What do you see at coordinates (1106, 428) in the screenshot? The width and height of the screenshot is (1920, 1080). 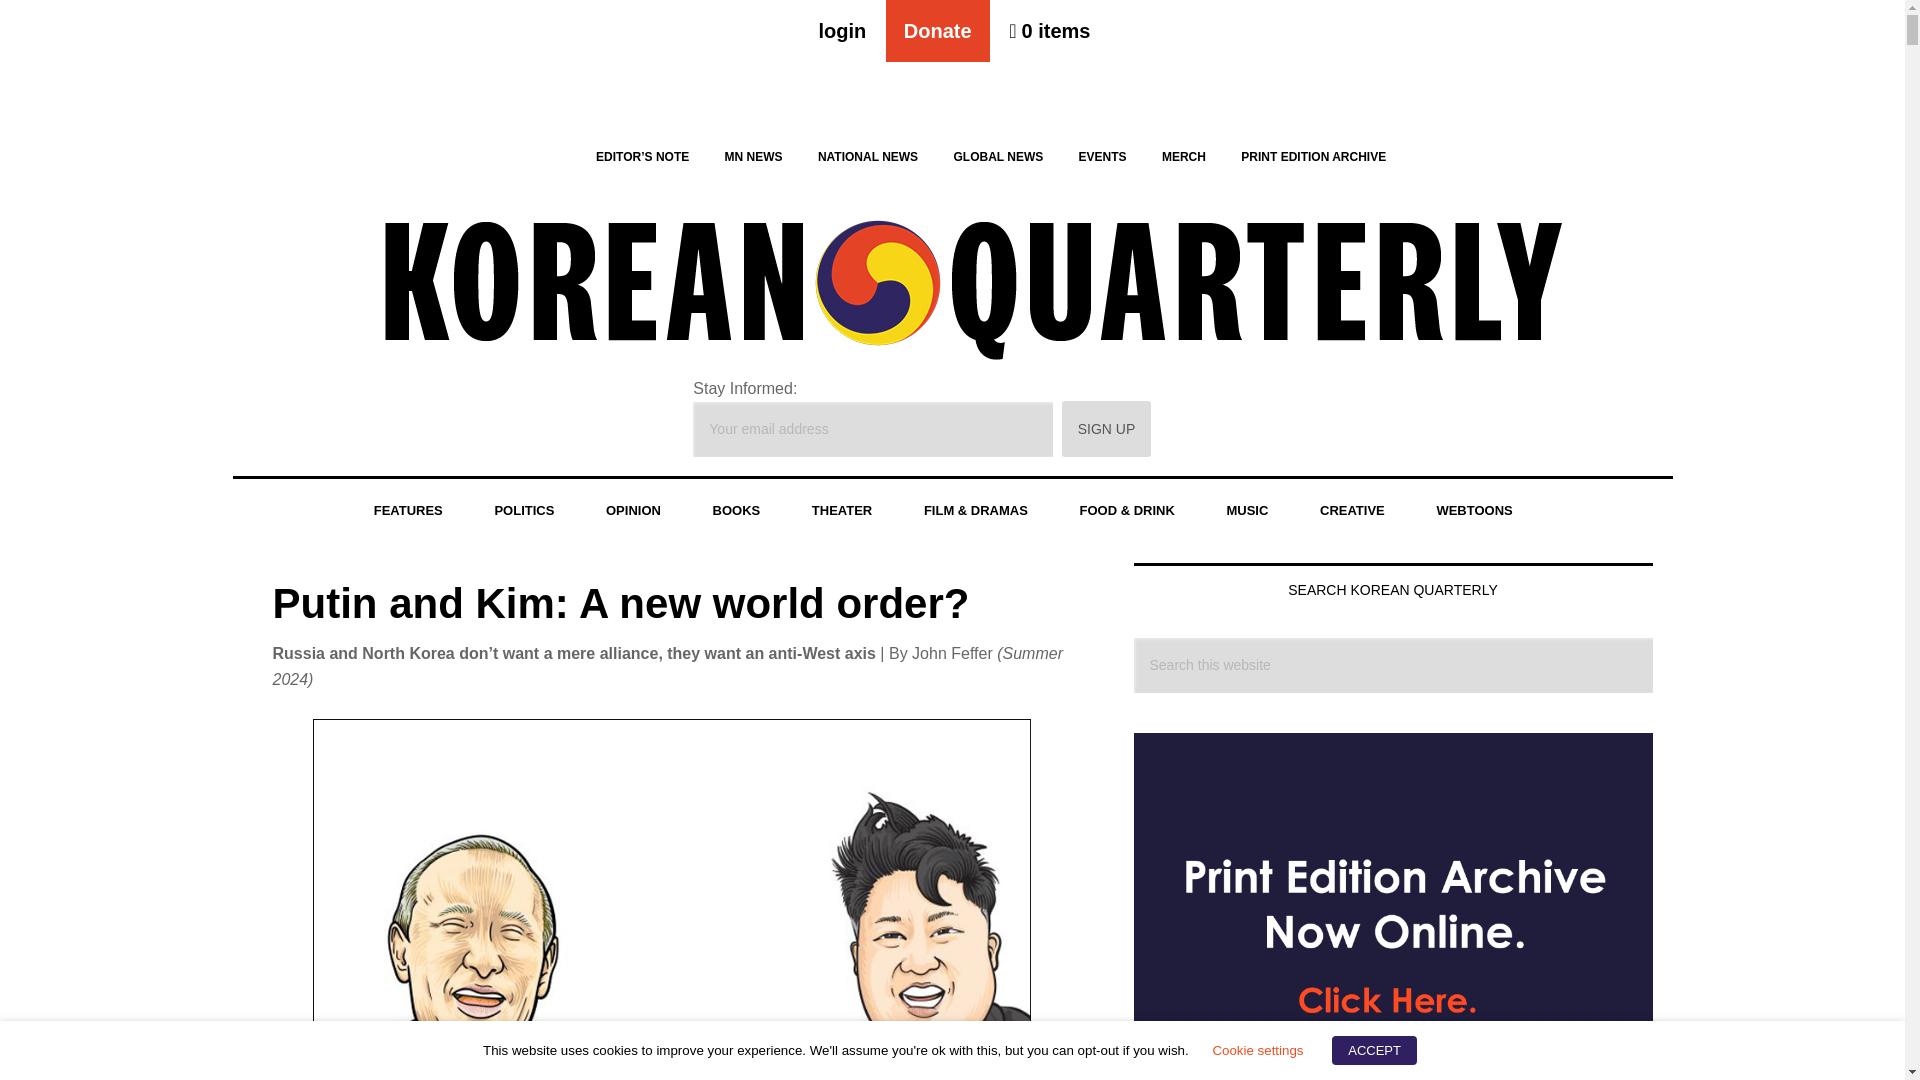 I see `Sign up` at bounding box center [1106, 428].